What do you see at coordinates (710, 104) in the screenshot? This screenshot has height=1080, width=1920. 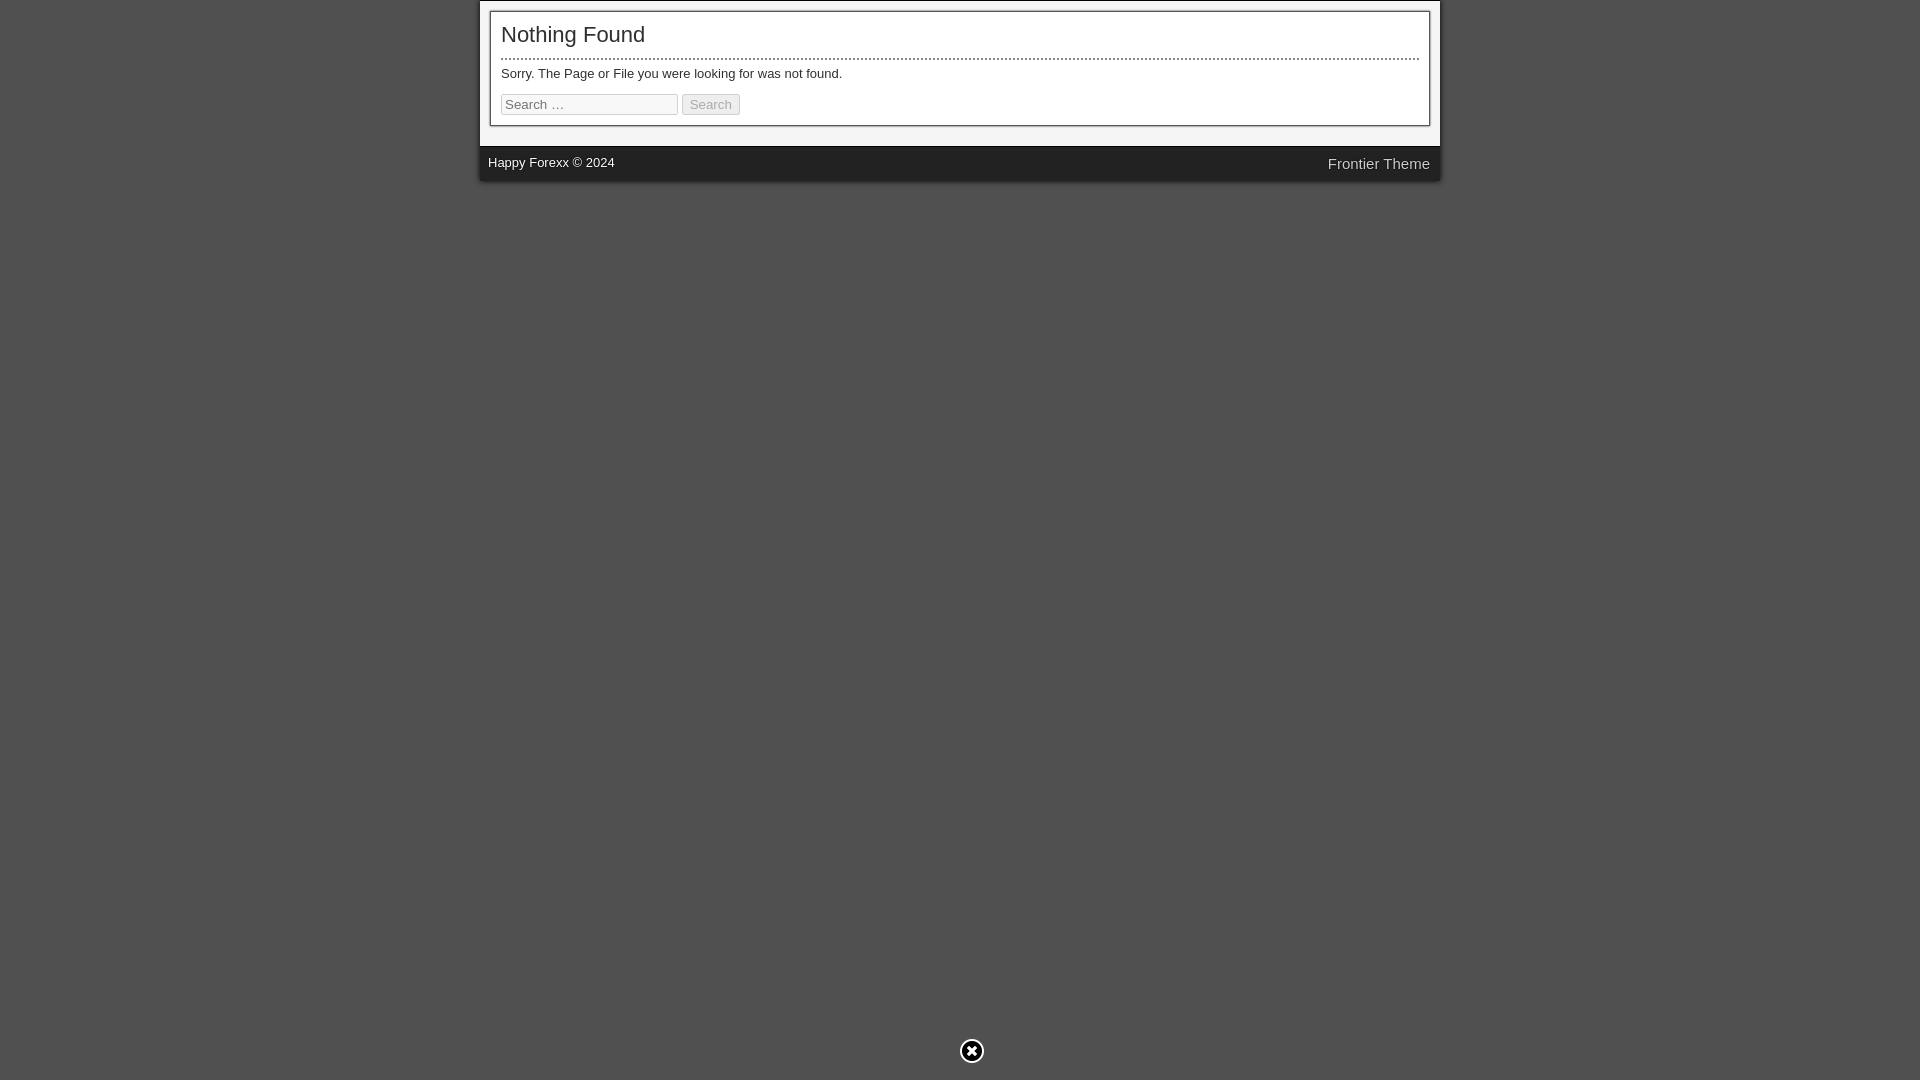 I see `Search` at bounding box center [710, 104].